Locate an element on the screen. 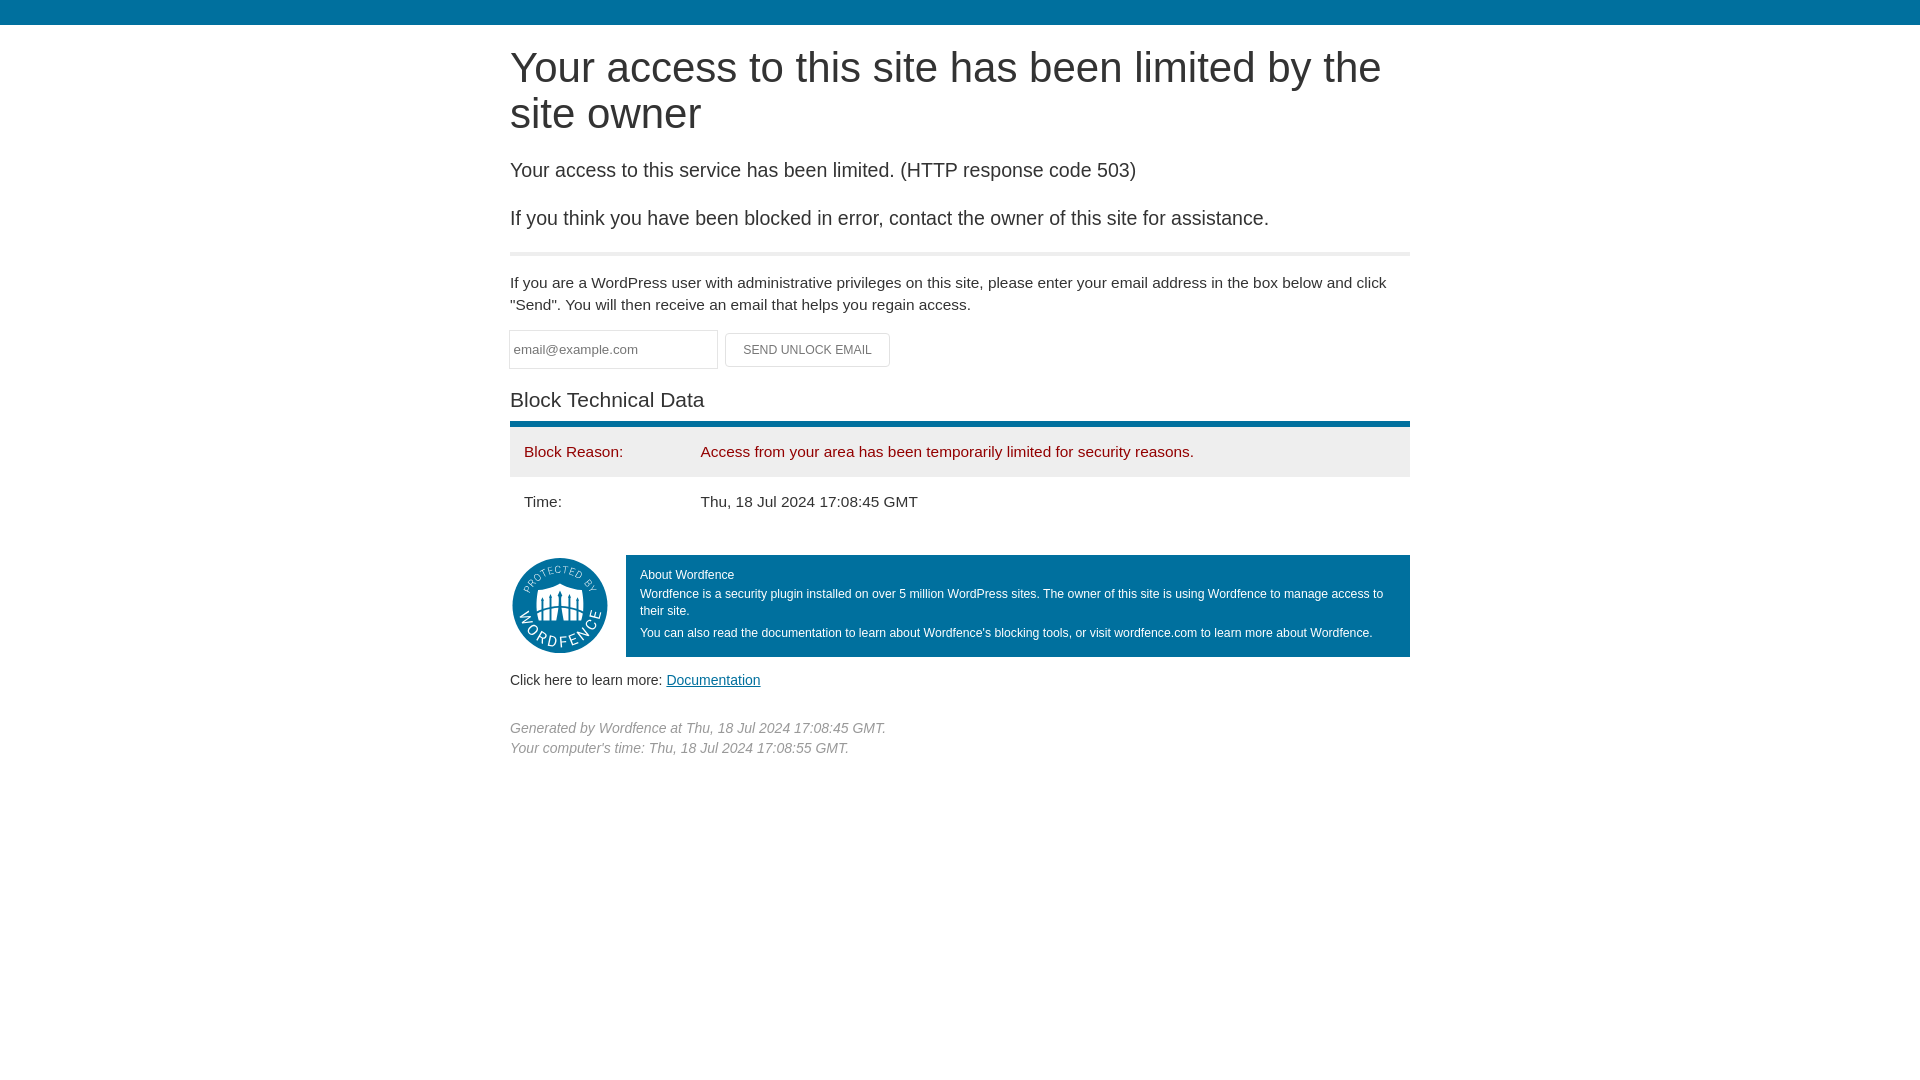  Documentation is located at coordinates (713, 679).